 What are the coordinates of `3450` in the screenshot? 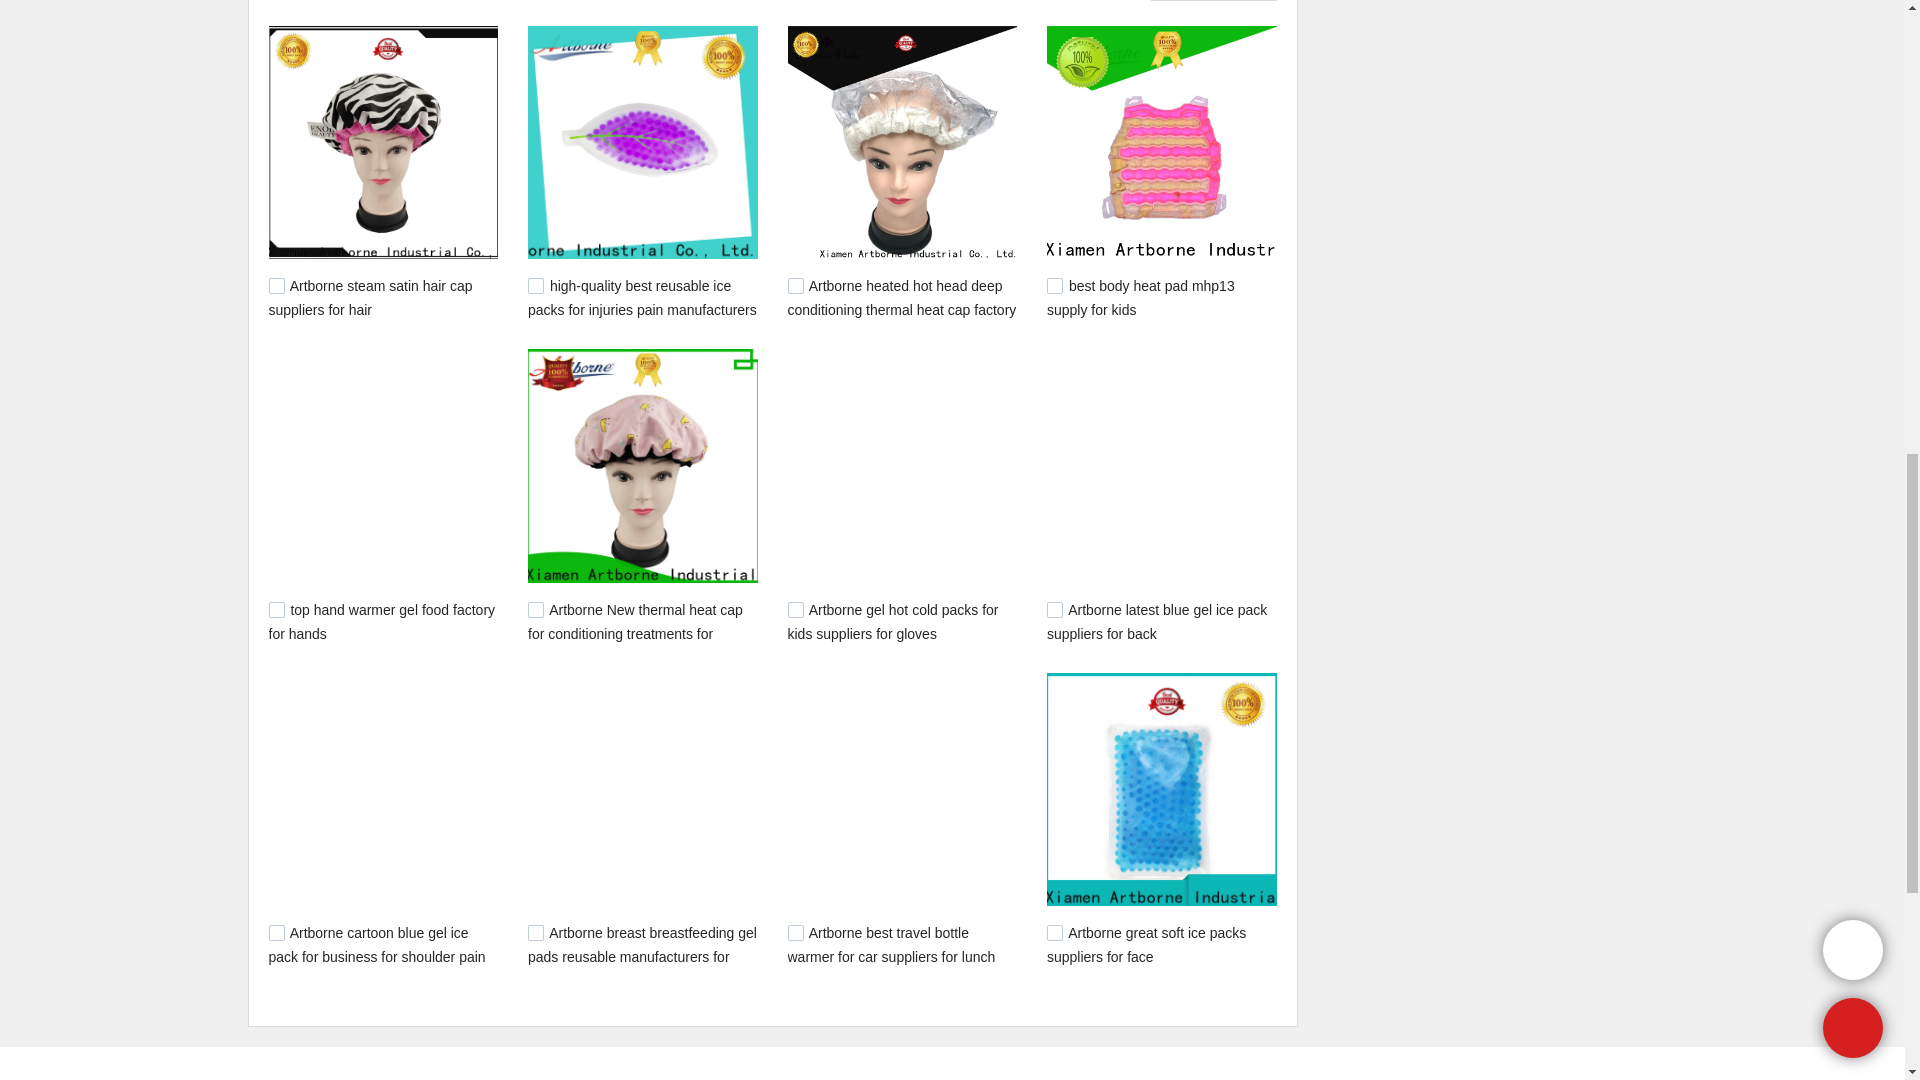 It's located at (1054, 932).